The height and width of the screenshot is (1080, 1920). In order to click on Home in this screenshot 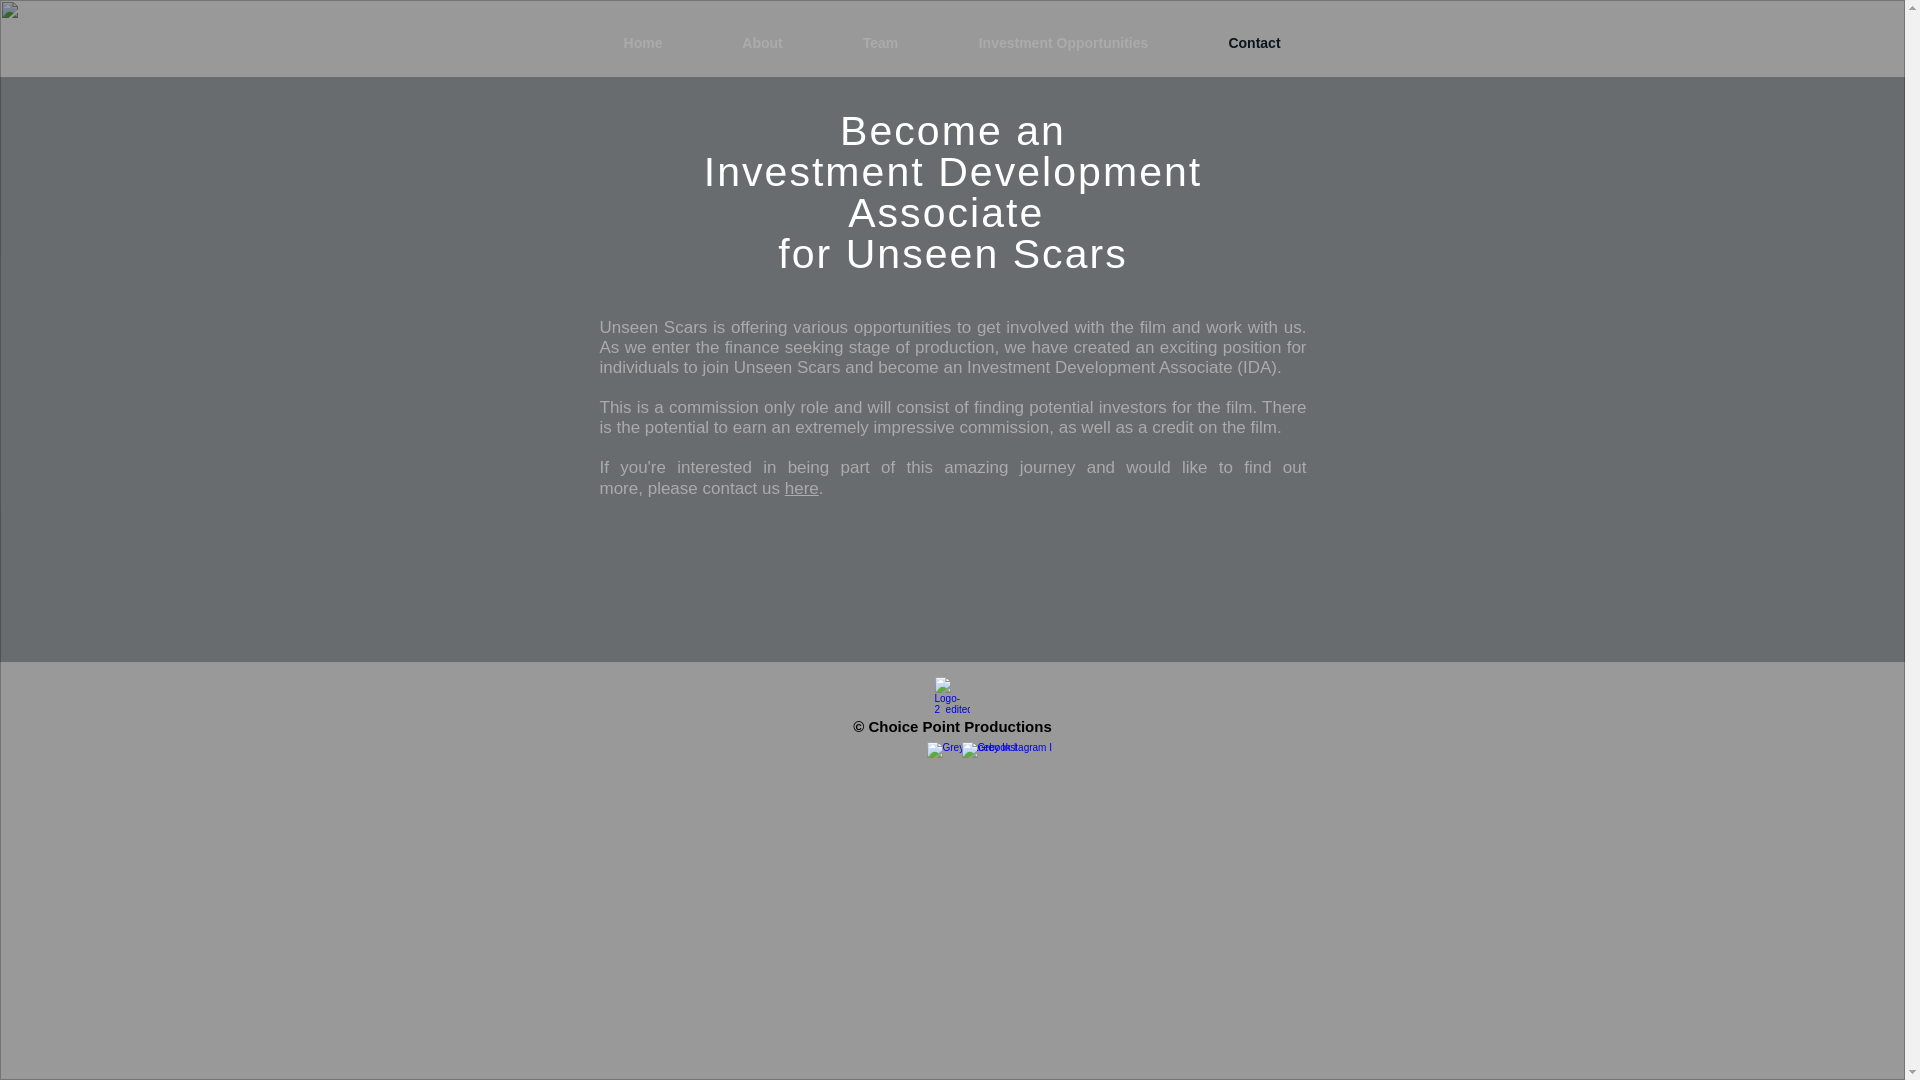, I will do `click(642, 43)`.